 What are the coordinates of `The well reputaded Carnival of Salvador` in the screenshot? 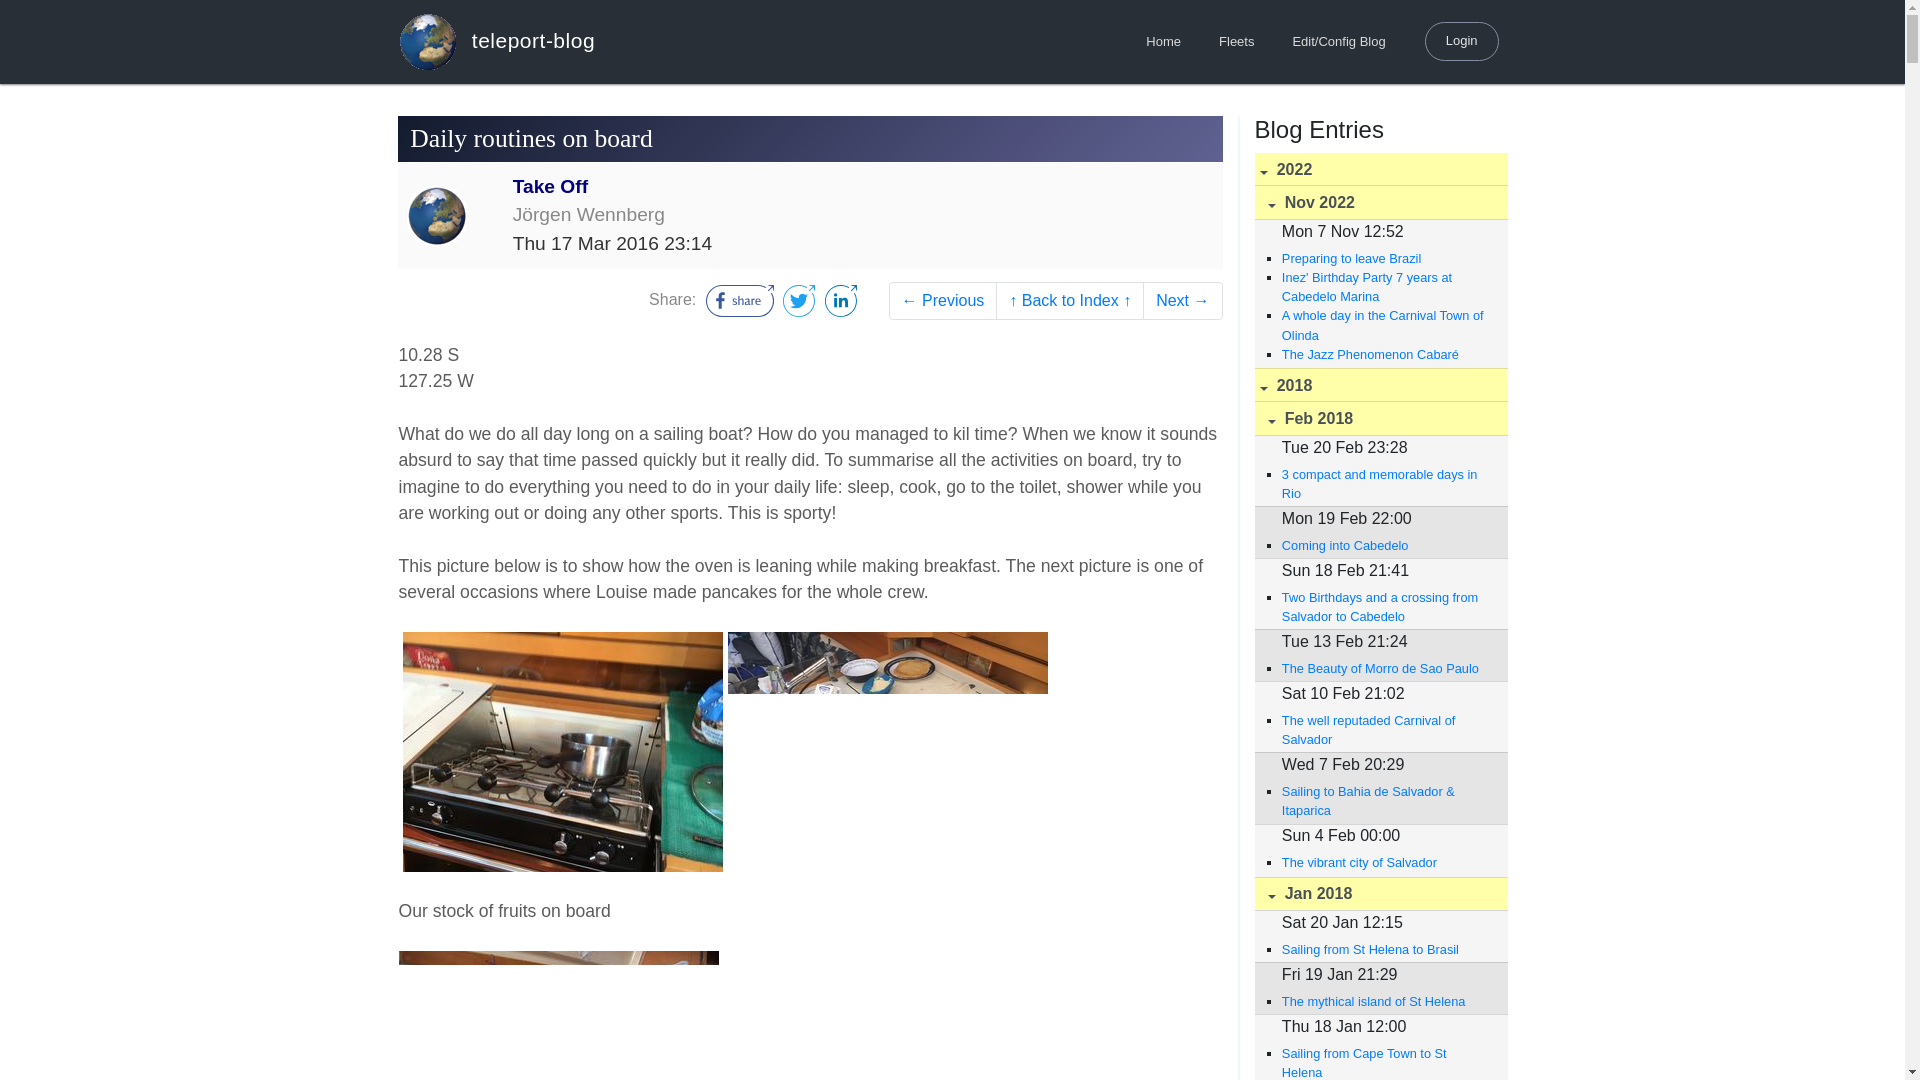 It's located at (1385, 730).